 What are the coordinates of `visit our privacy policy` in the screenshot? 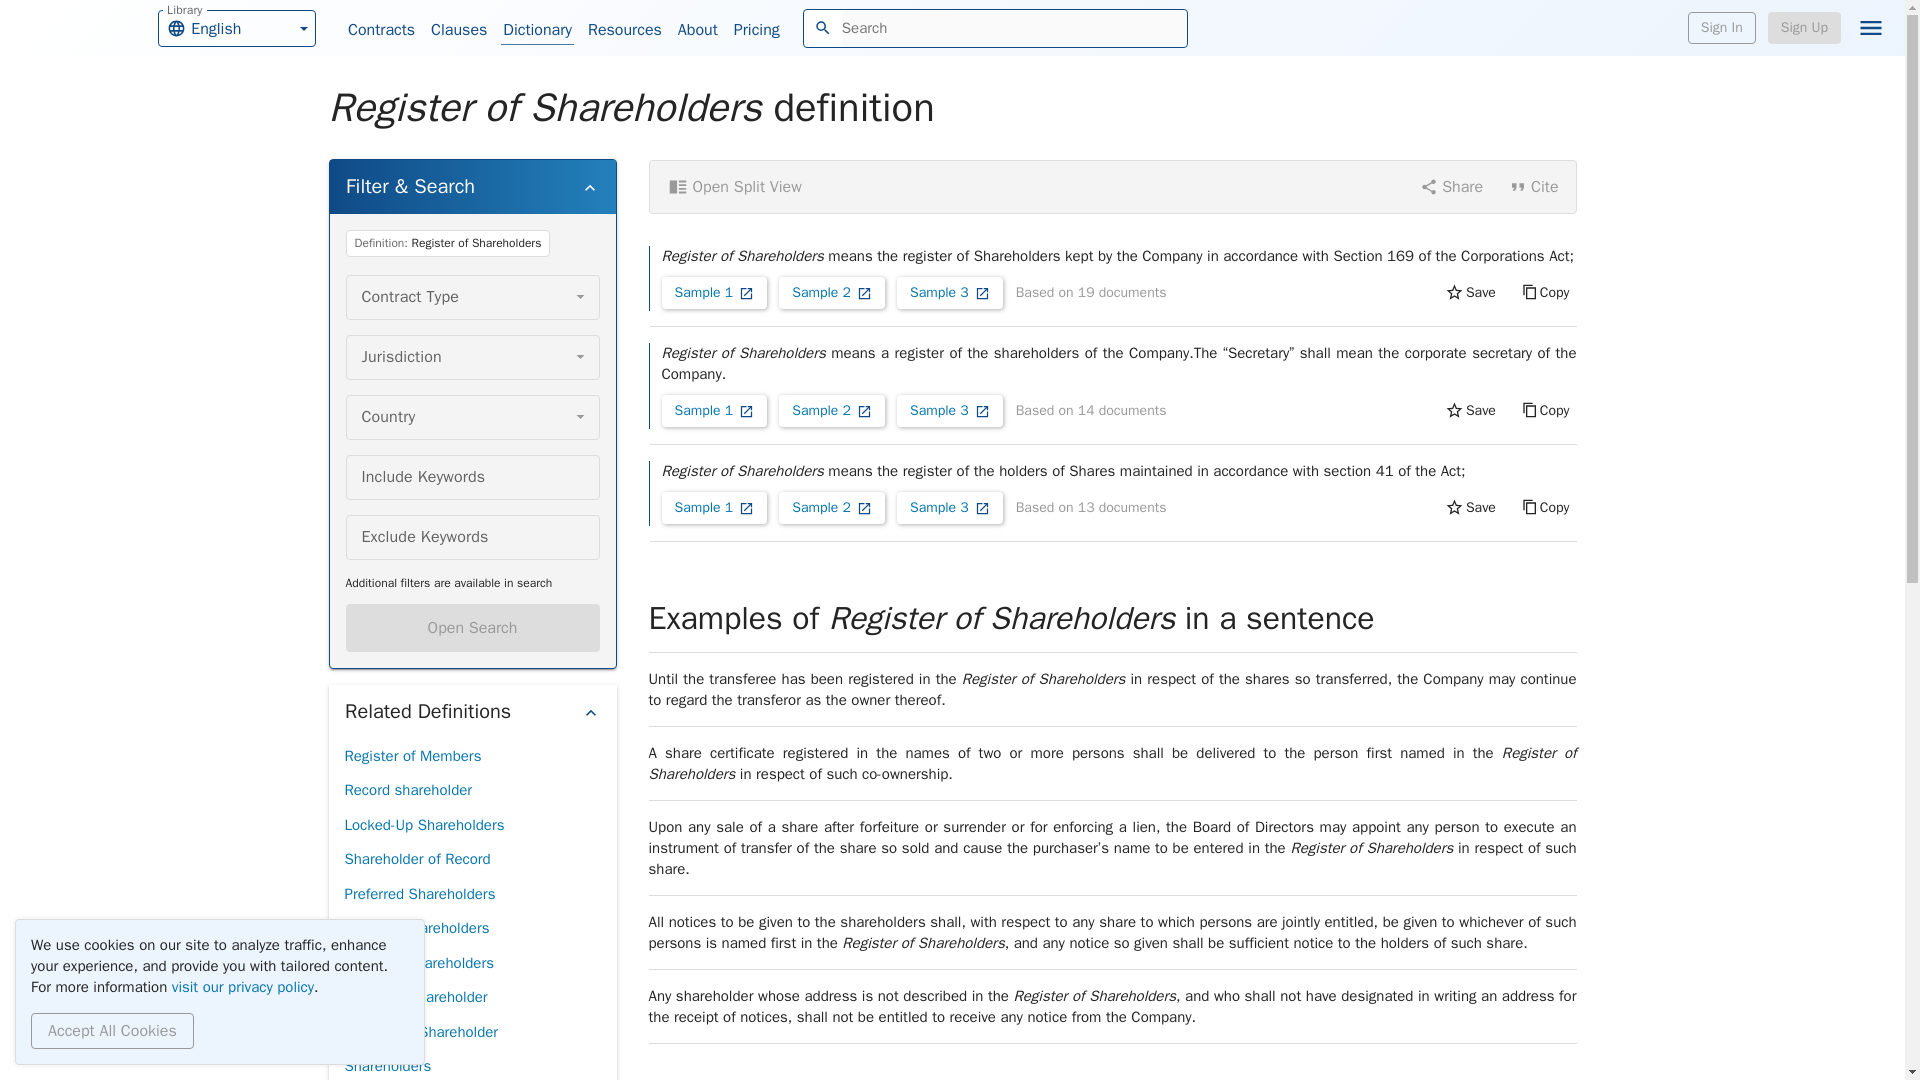 It's located at (243, 986).